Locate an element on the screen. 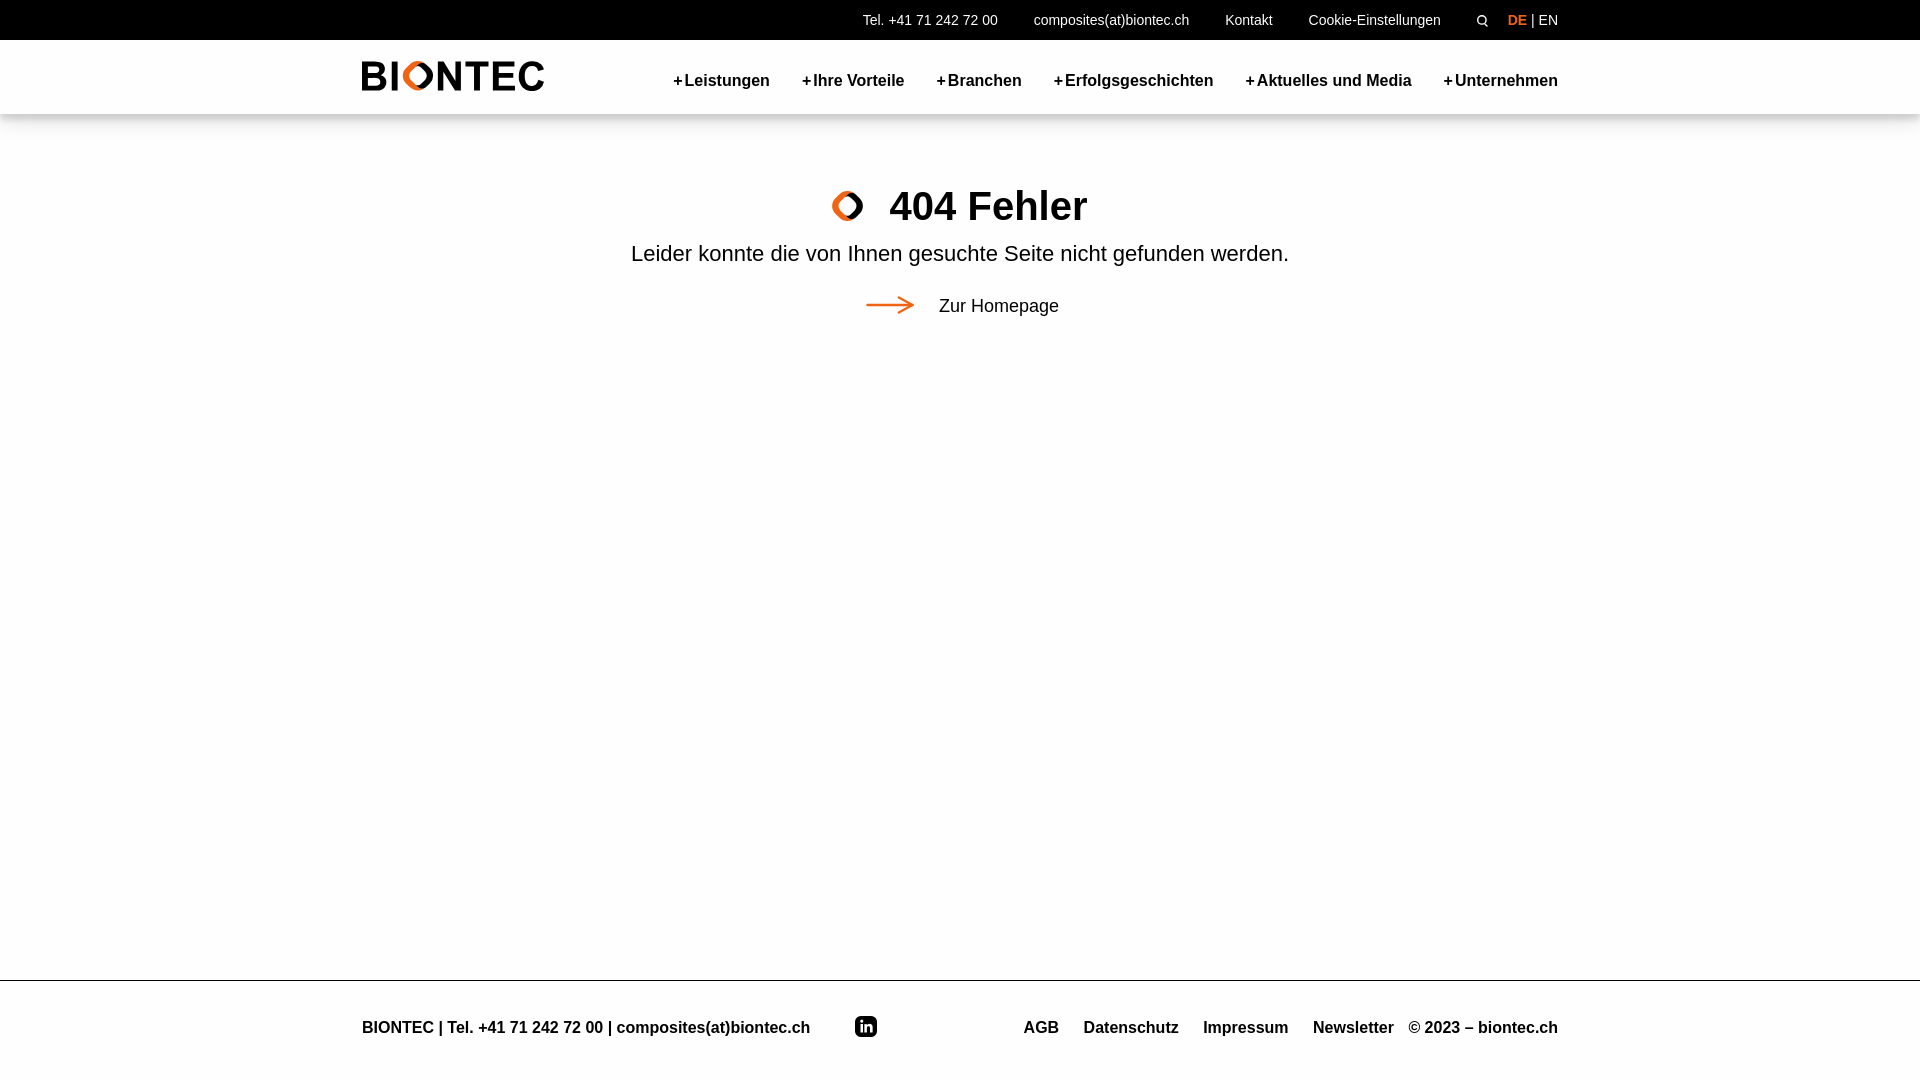 Image resolution: width=1920 pixels, height=1080 pixels. Erfolgsgeschichten is located at coordinates (1134, 78).